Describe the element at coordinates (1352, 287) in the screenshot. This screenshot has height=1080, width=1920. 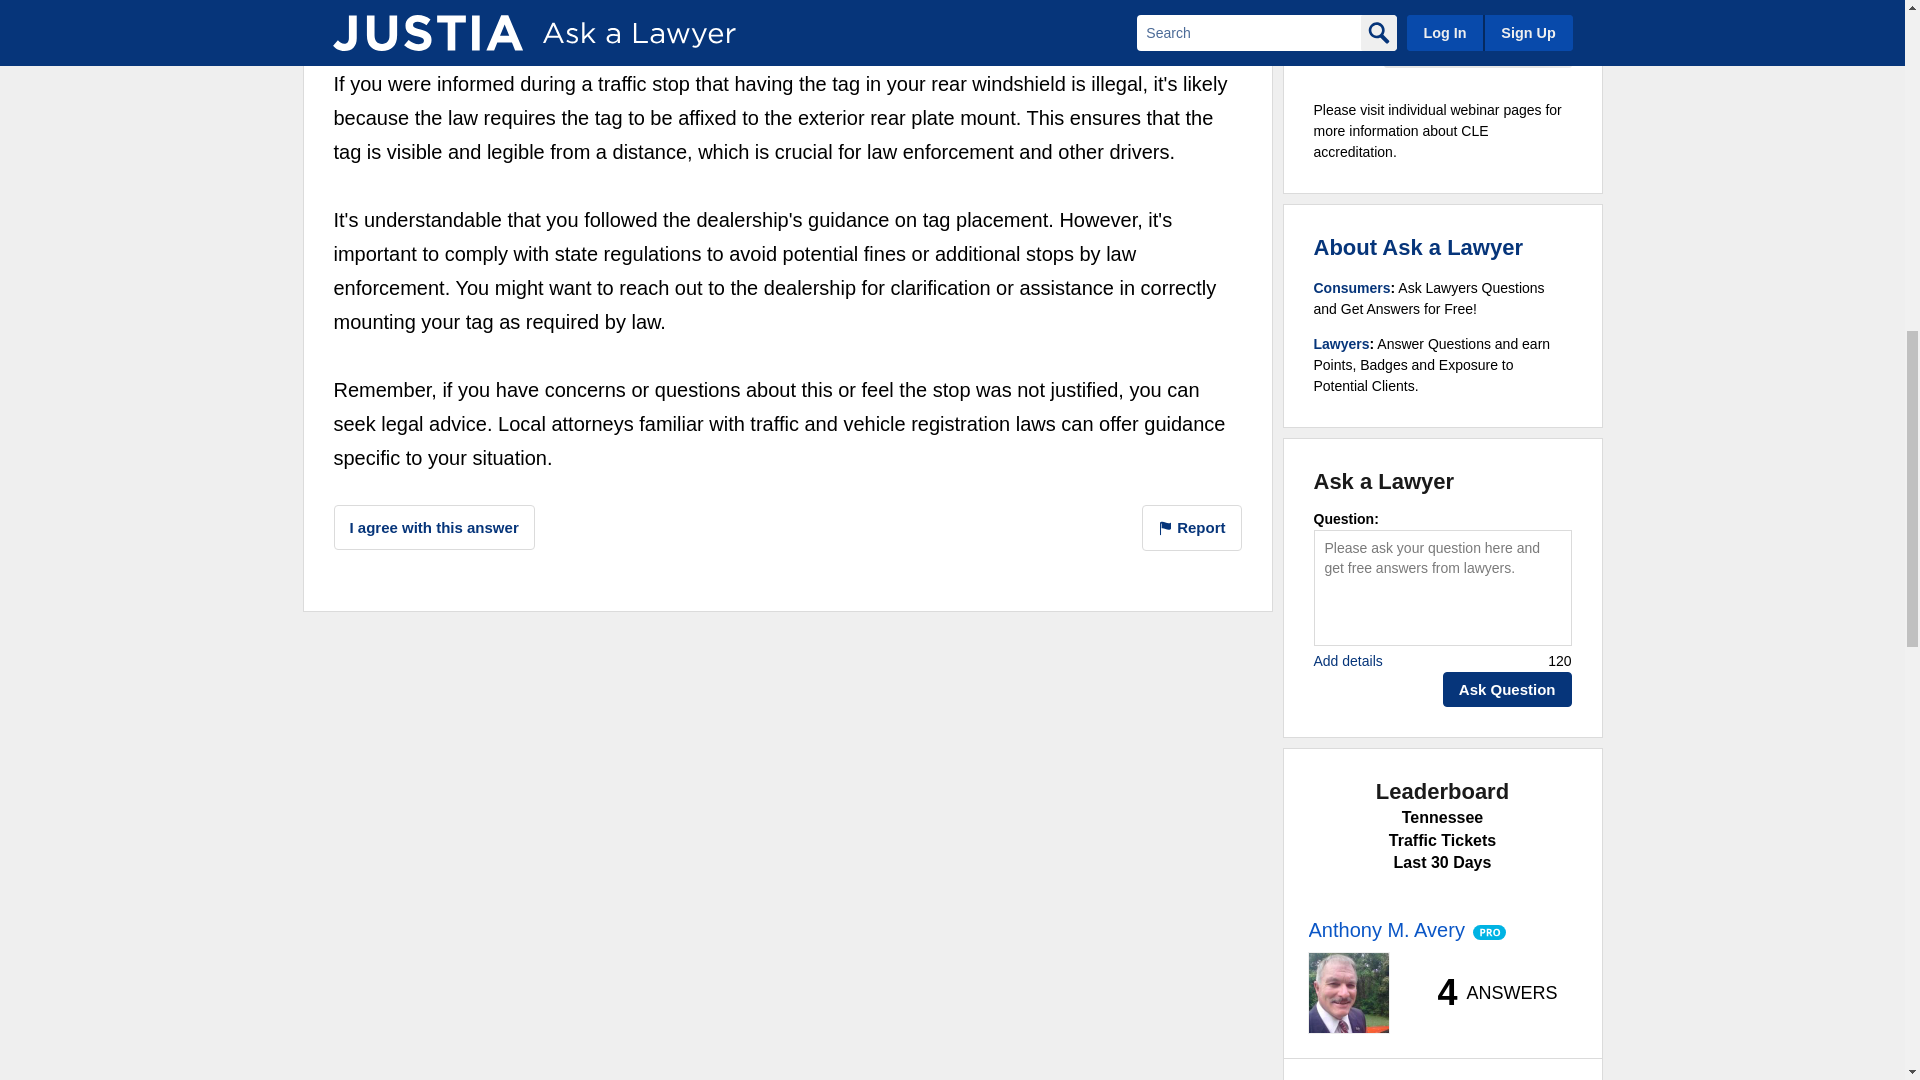
I see `Ask a Lawyer - FAQs - Consumers` at that location.